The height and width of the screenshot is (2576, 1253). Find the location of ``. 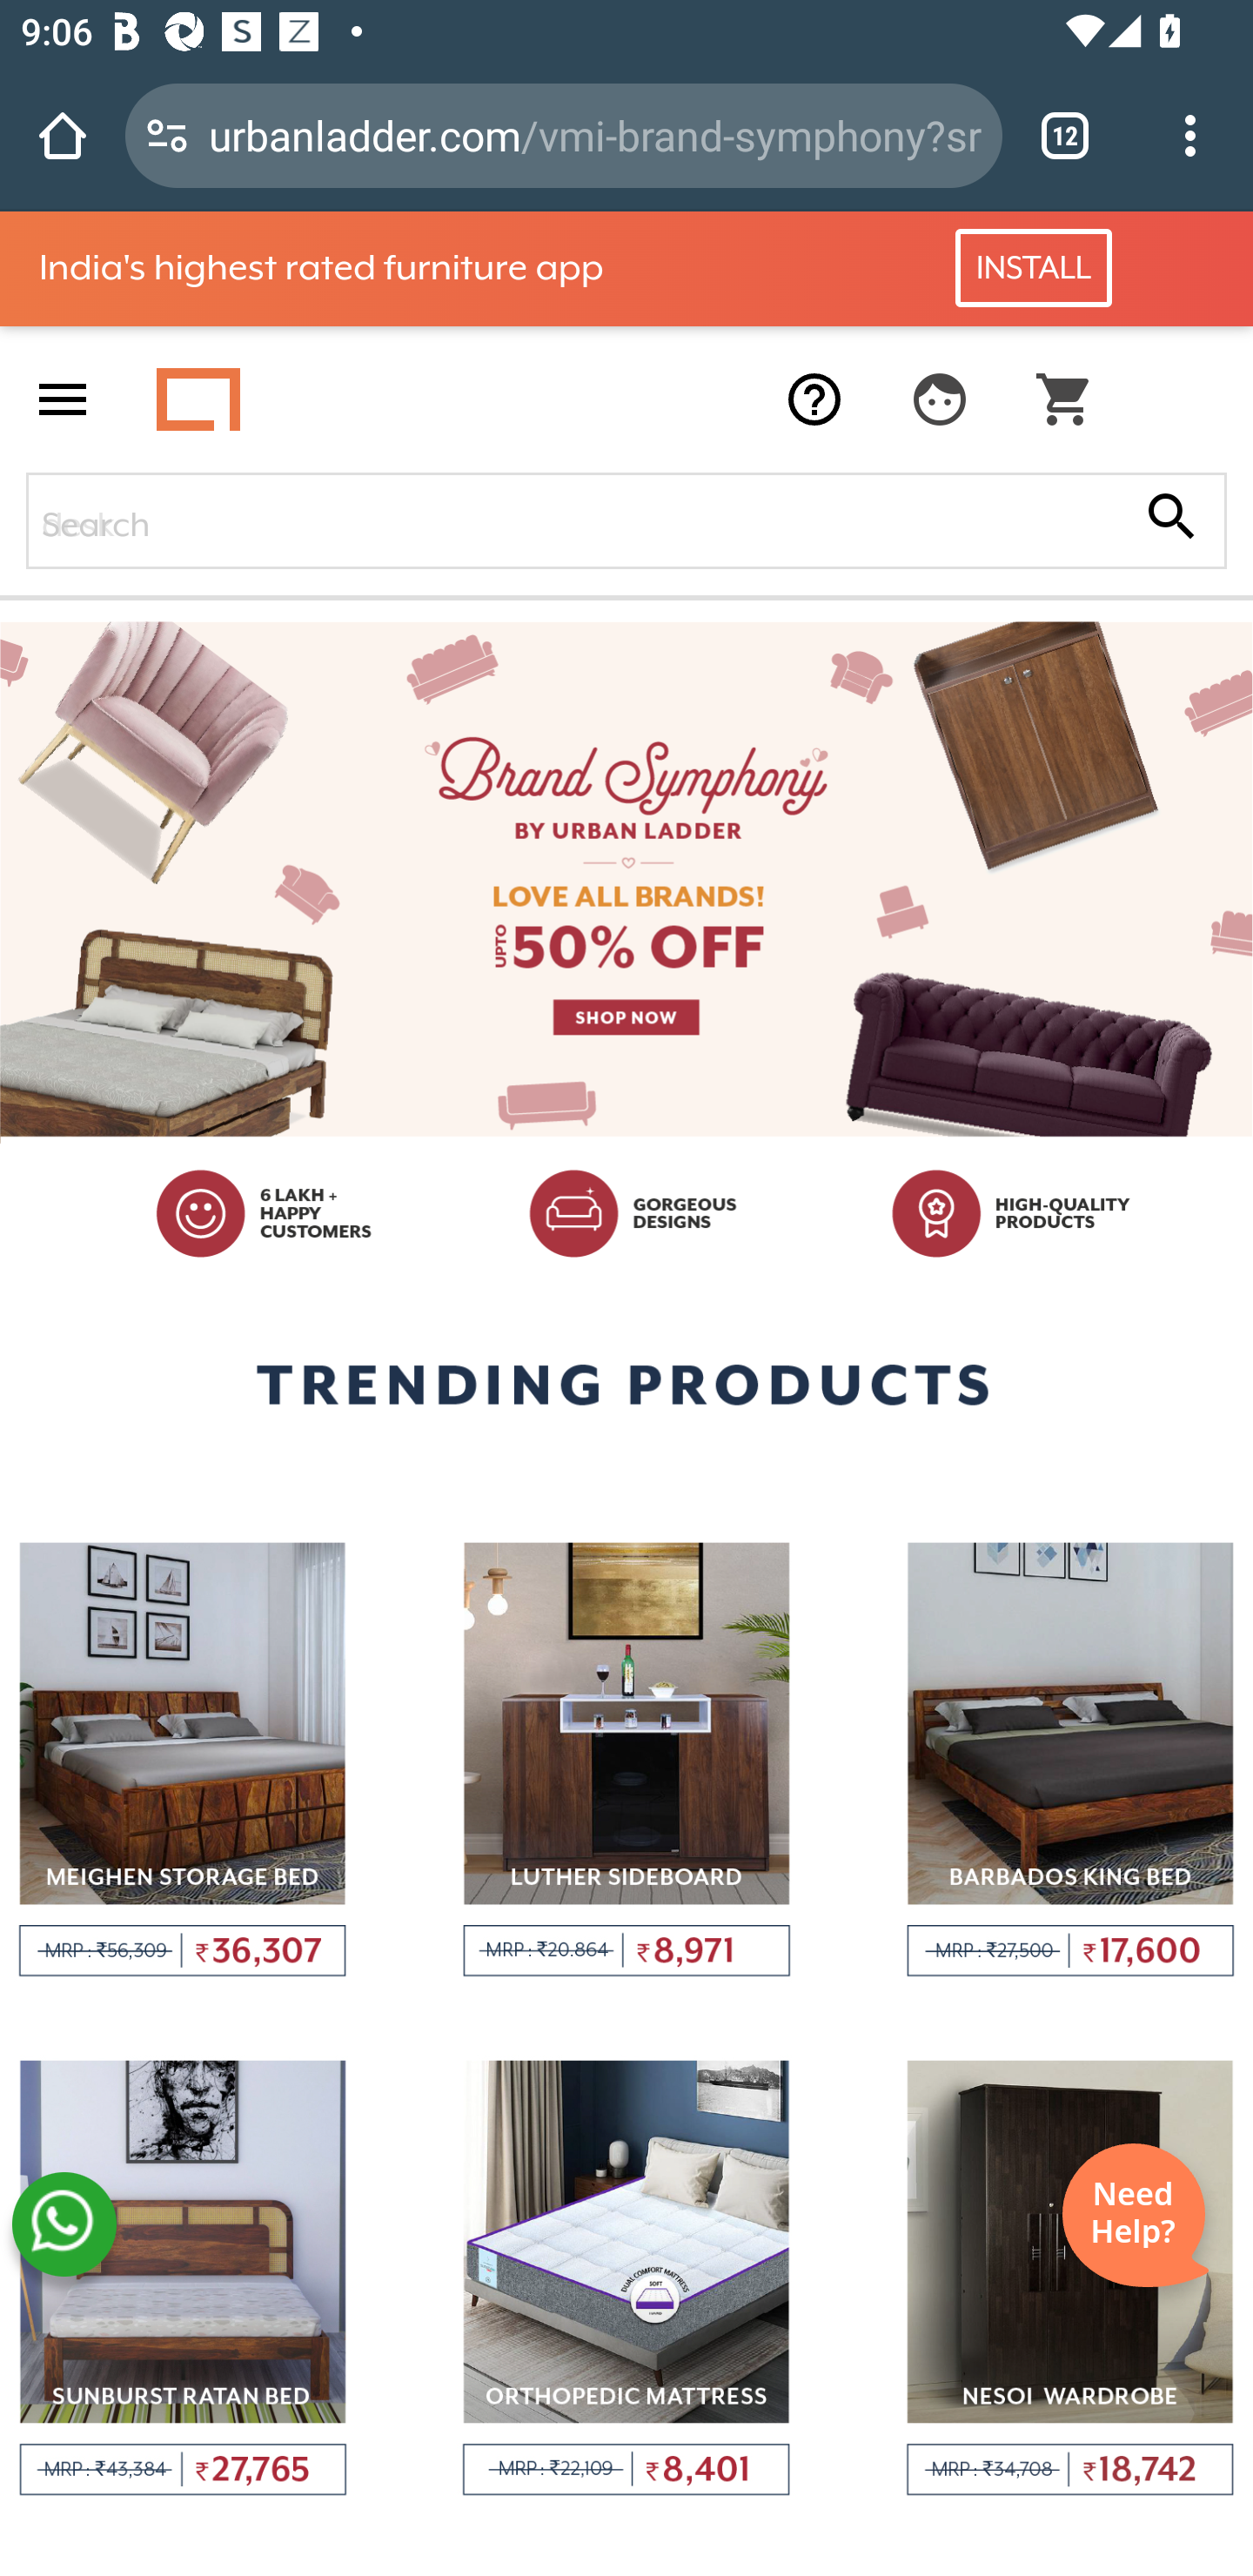

 is located at coordinates (940, 399).